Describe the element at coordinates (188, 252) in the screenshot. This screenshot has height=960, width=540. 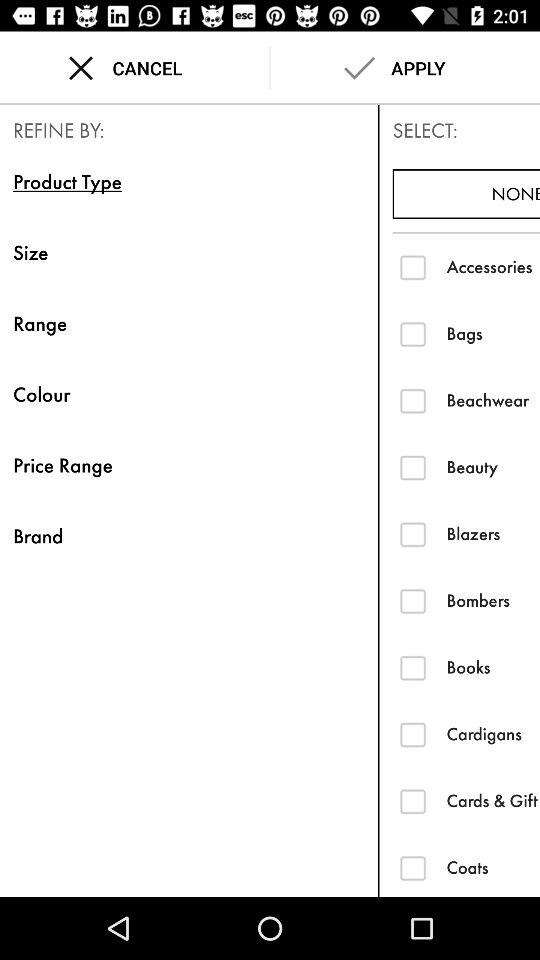
I see `swipe to size` at that location.